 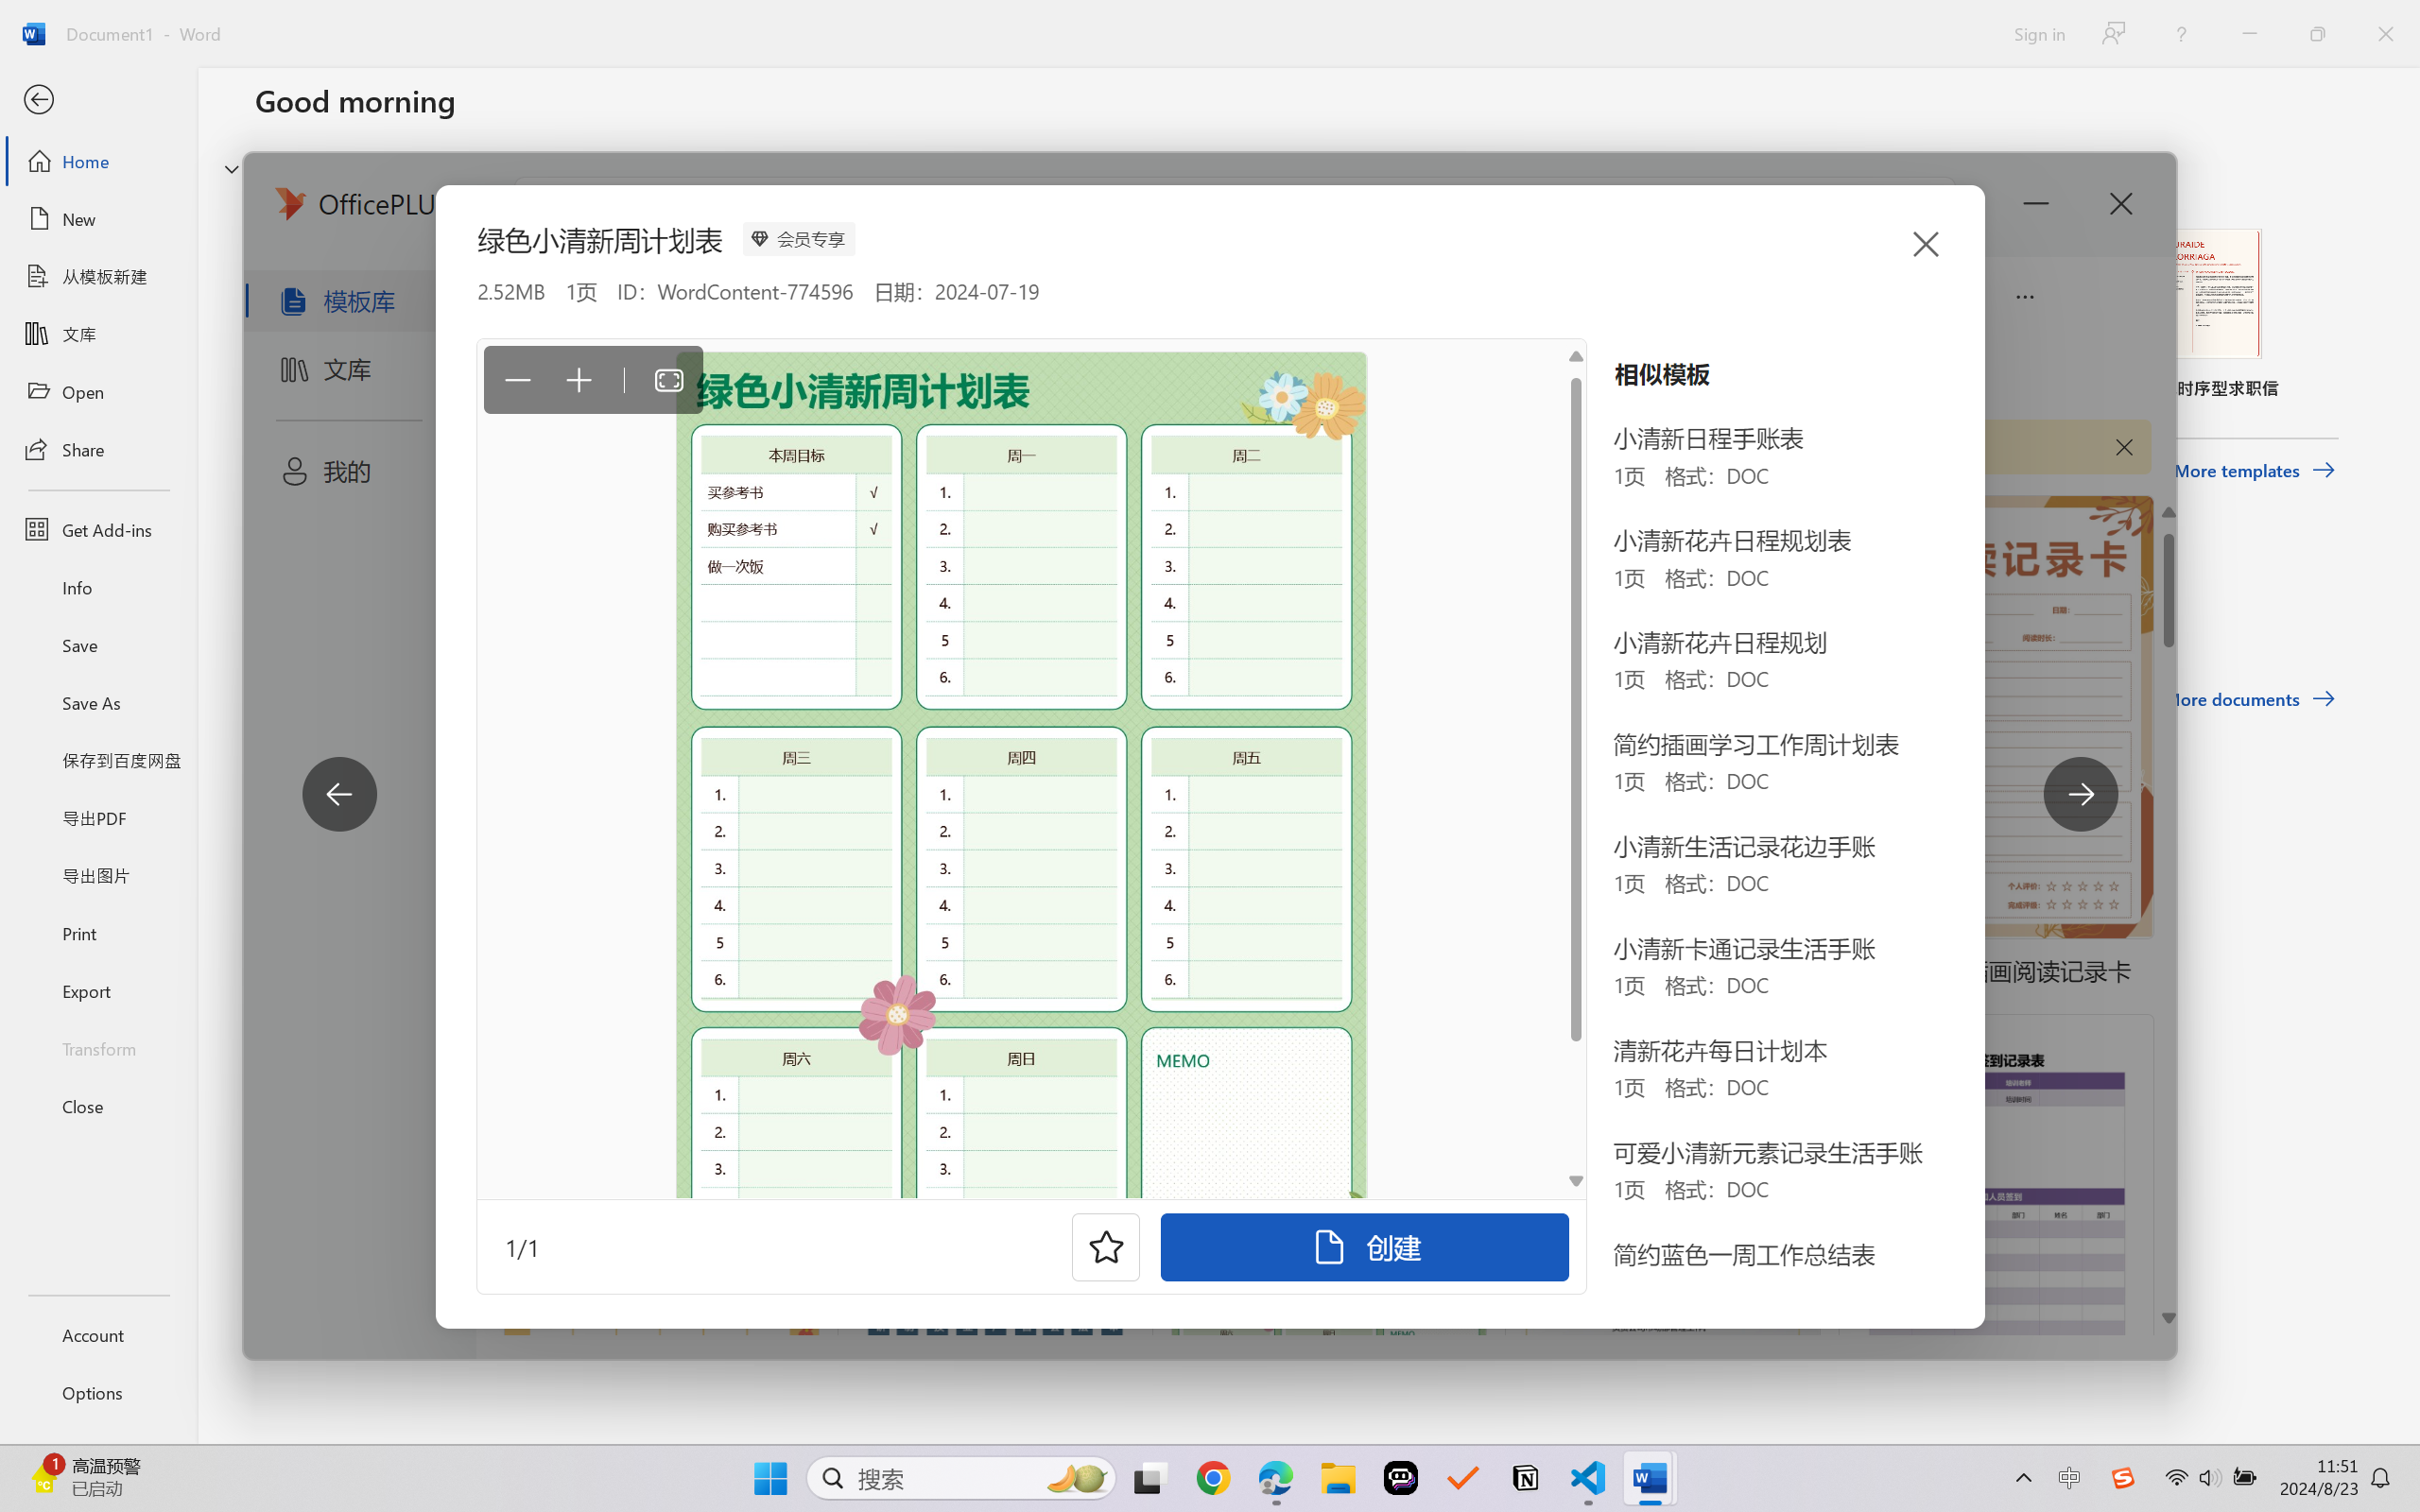 What do you see at coordinates (98, 219) in the screenshot?
I see `New` at bounding box center [98, 219].